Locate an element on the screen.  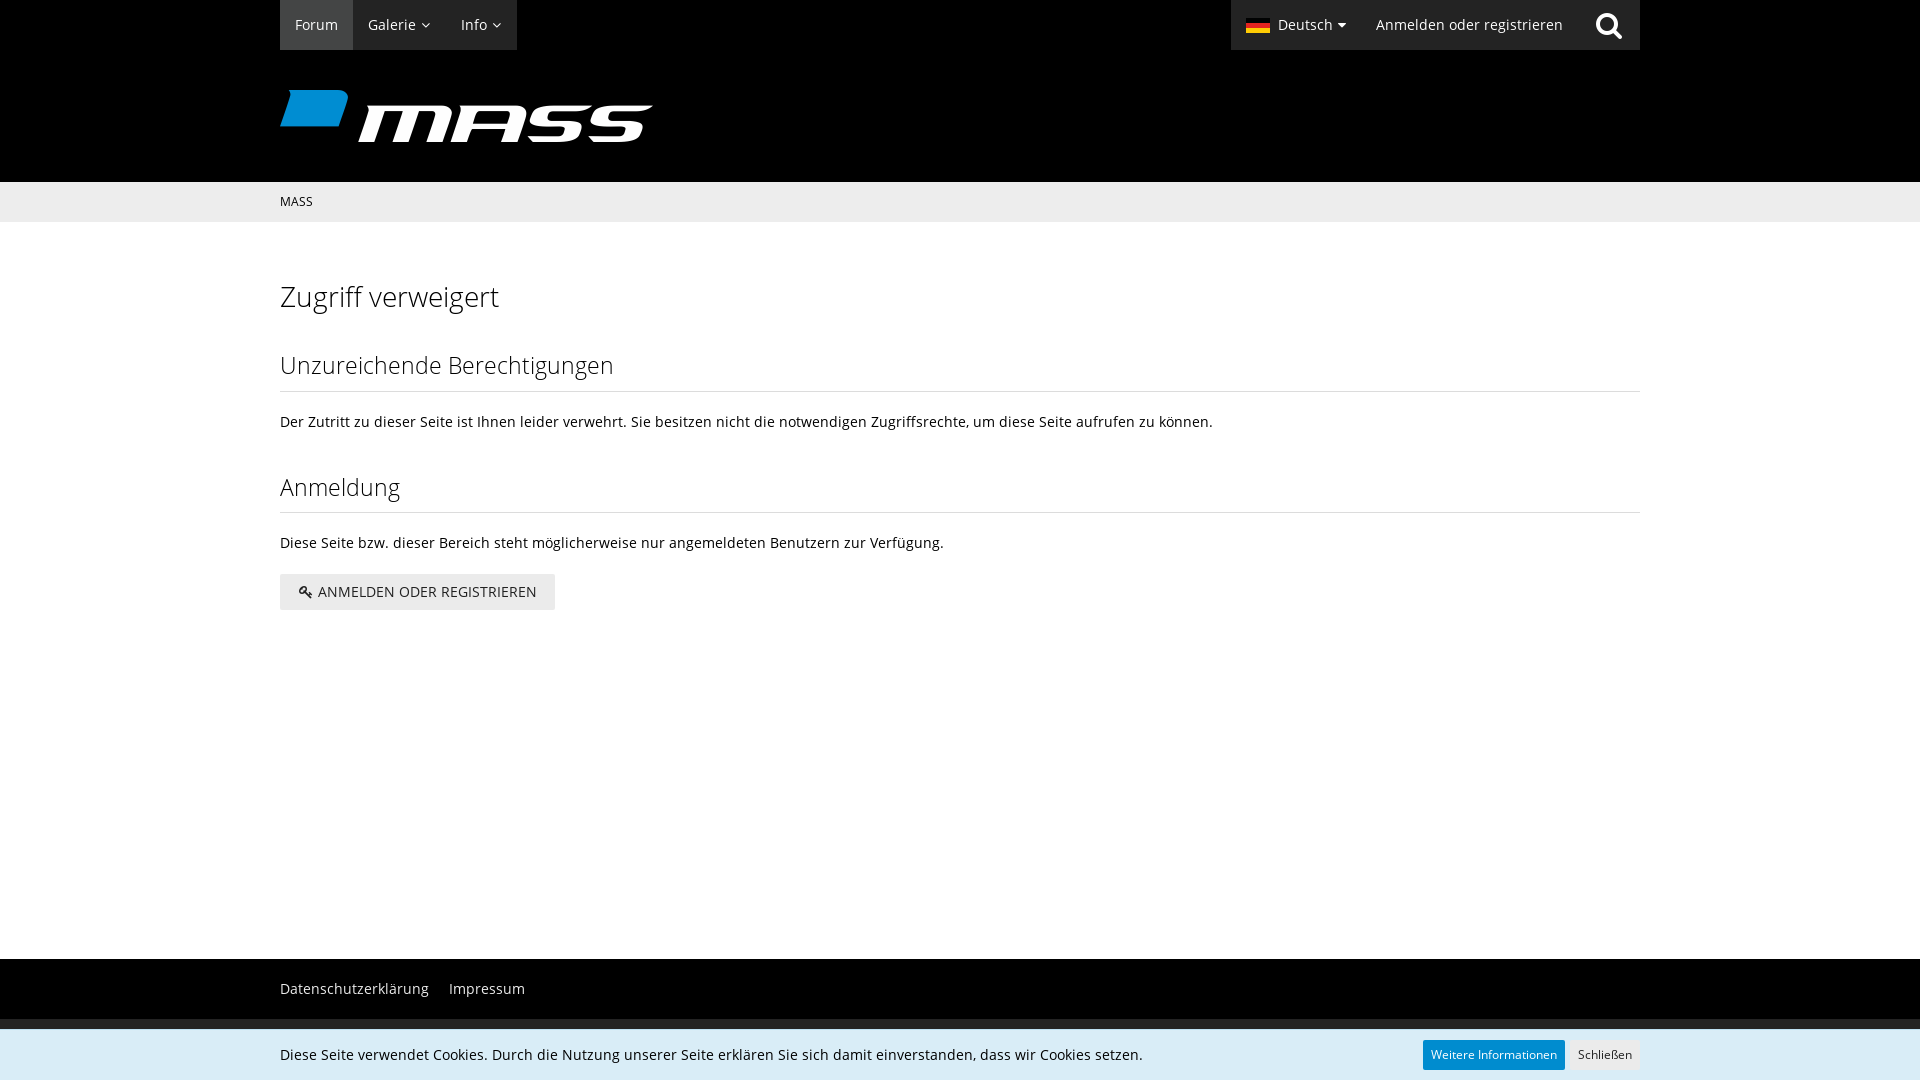
Forum is located at coordinates (316, 25).